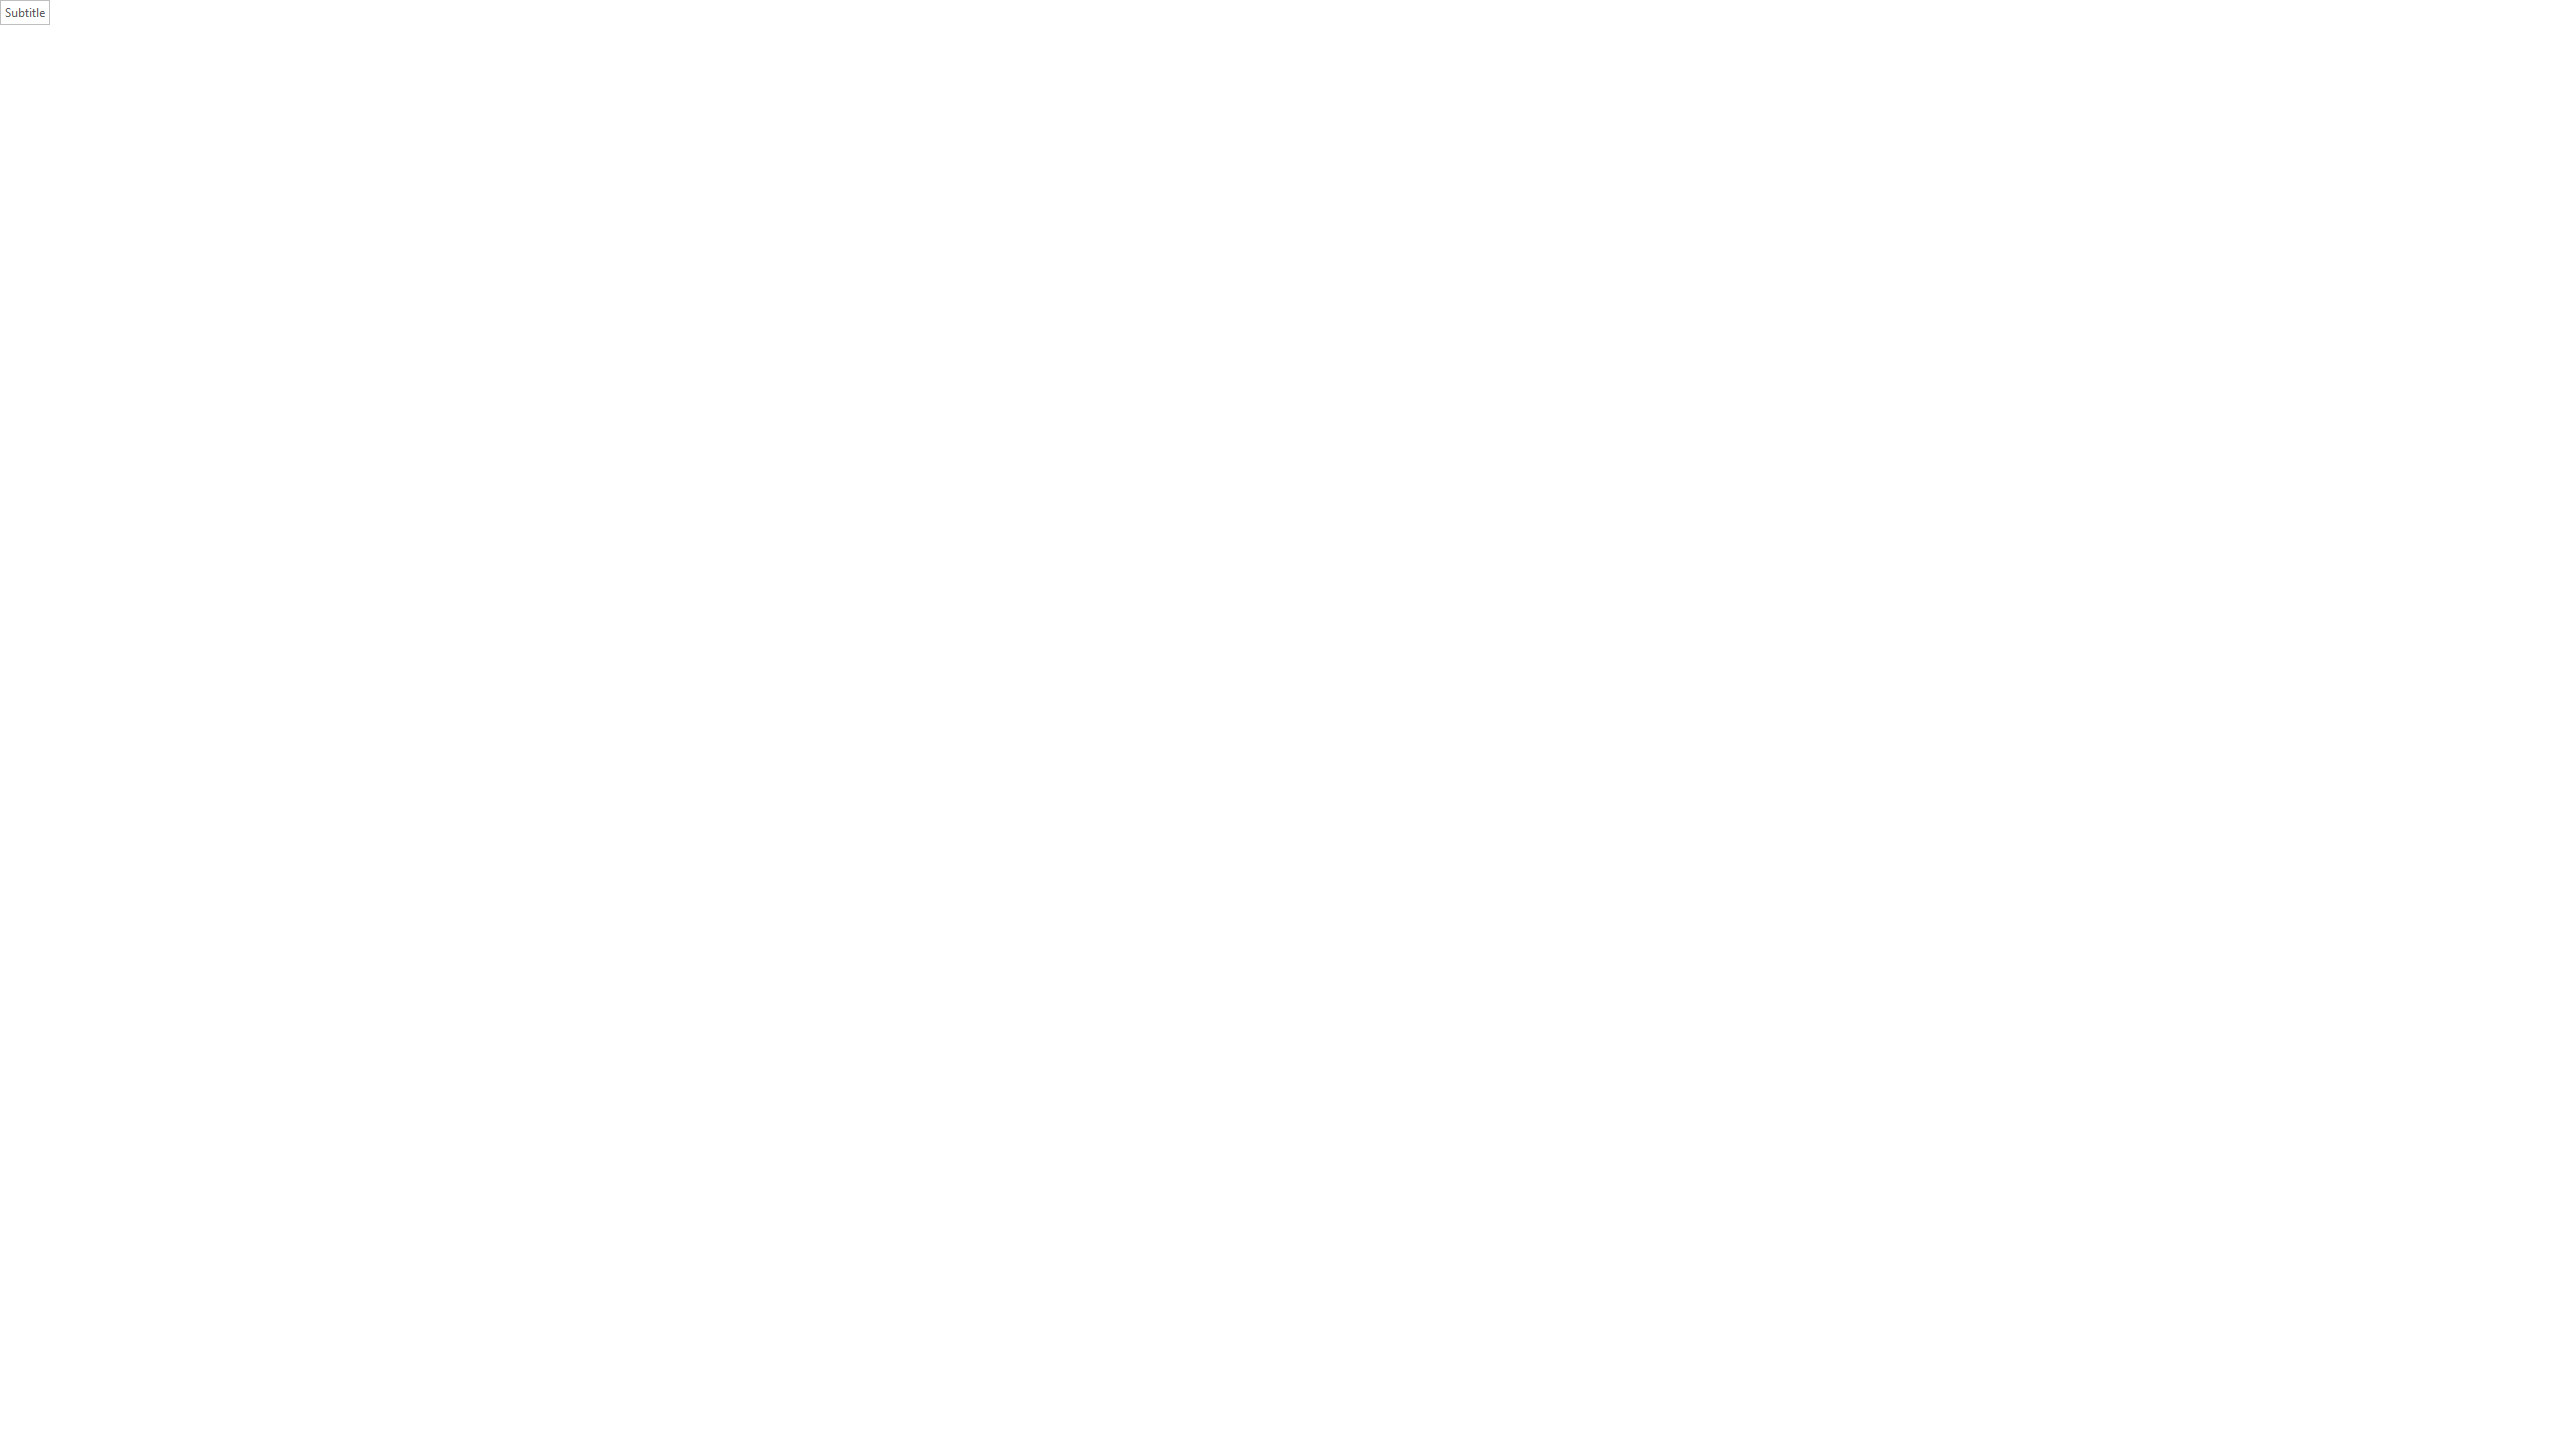 Image resolution: width=2560 pixels, height=1440 pixels. What do you see at coordinates (164, 16) in the screenshot?
I see `Undo Apply Quick Style` at bounding box center [164, 16].